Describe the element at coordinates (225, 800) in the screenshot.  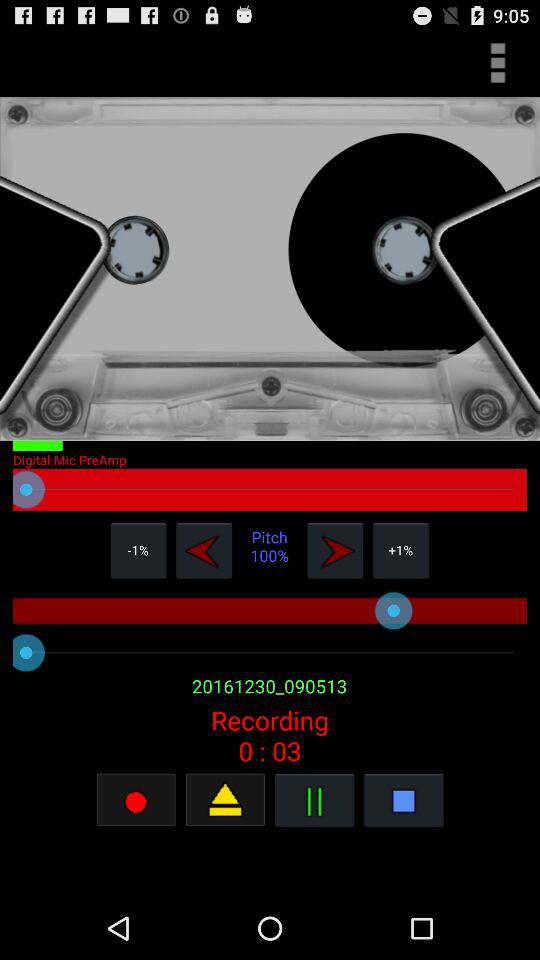
I see `play the recording` at that location.